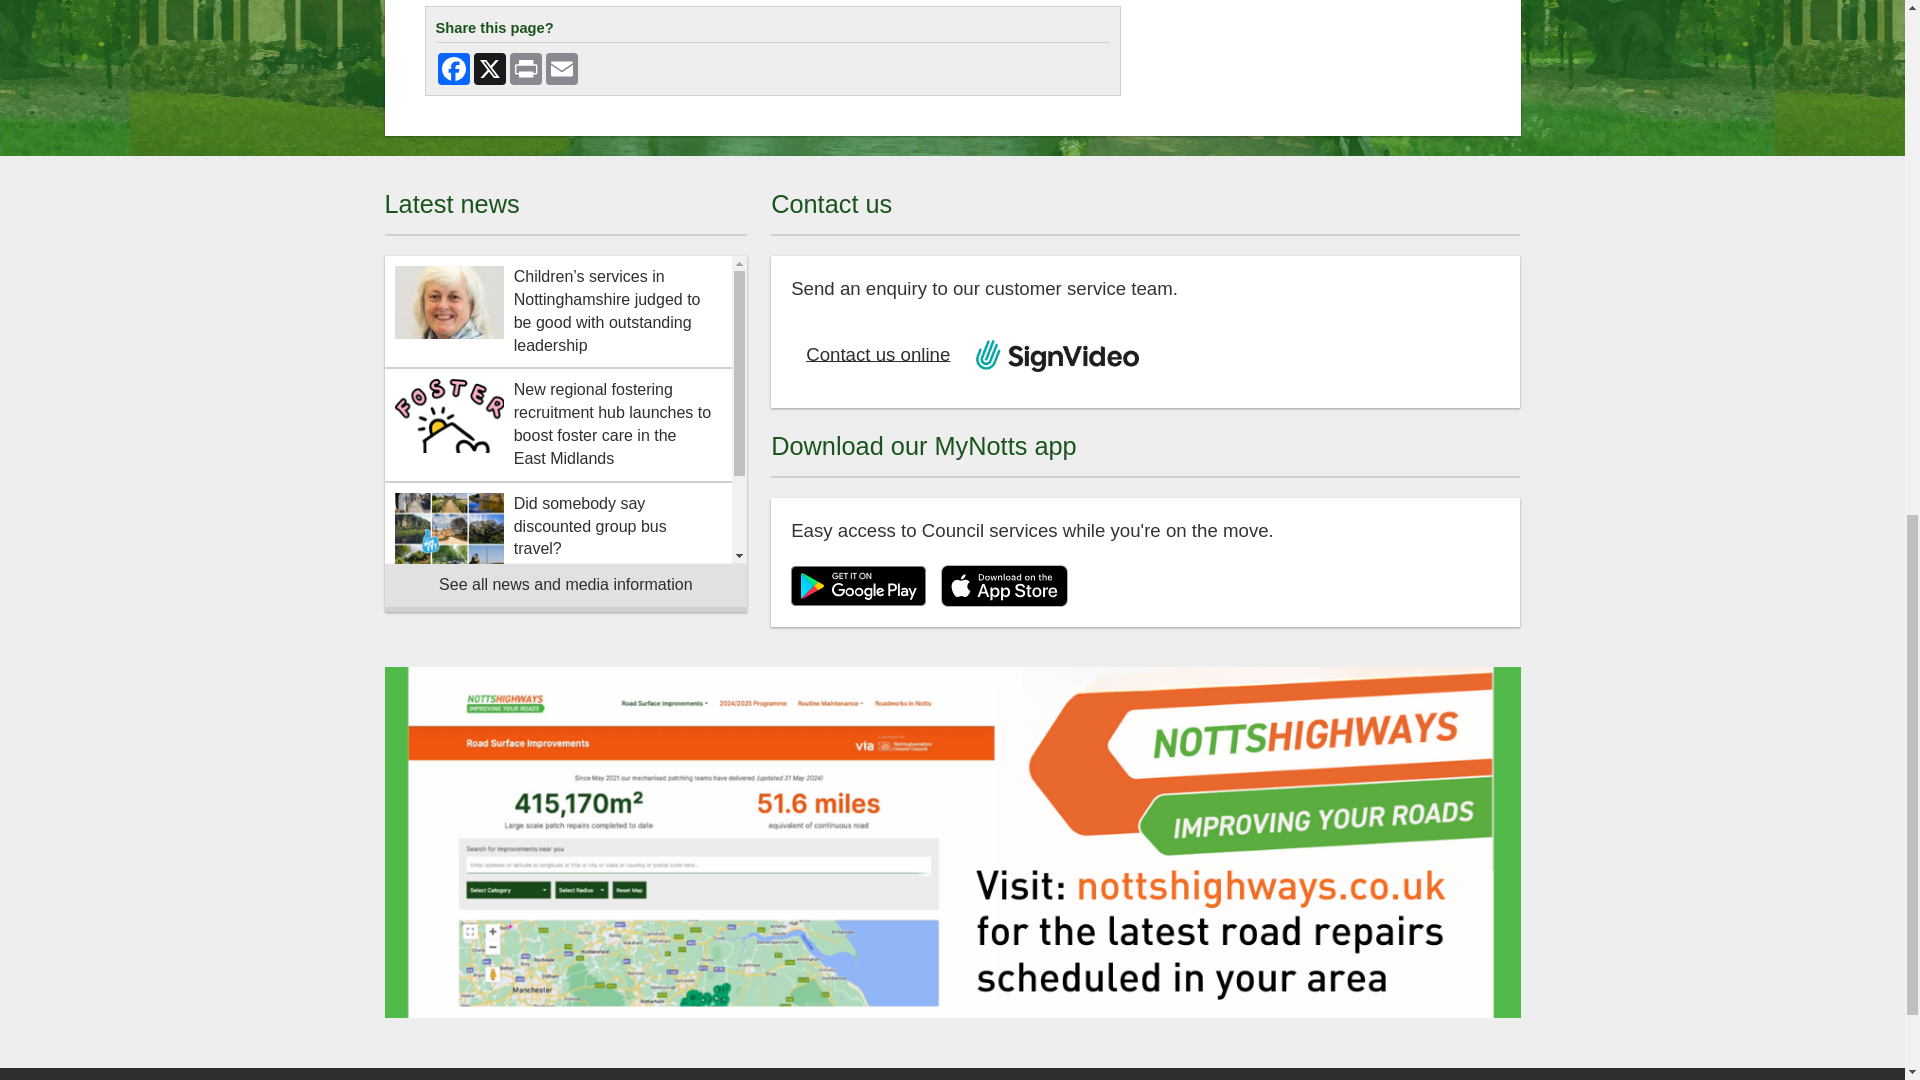 Image resolution: width=1920 pixels, height=1080 pixels. What do you see at coordinates (565, 588) in the screenshot?
I see `More News and updates` at bounding box center [565, 588].